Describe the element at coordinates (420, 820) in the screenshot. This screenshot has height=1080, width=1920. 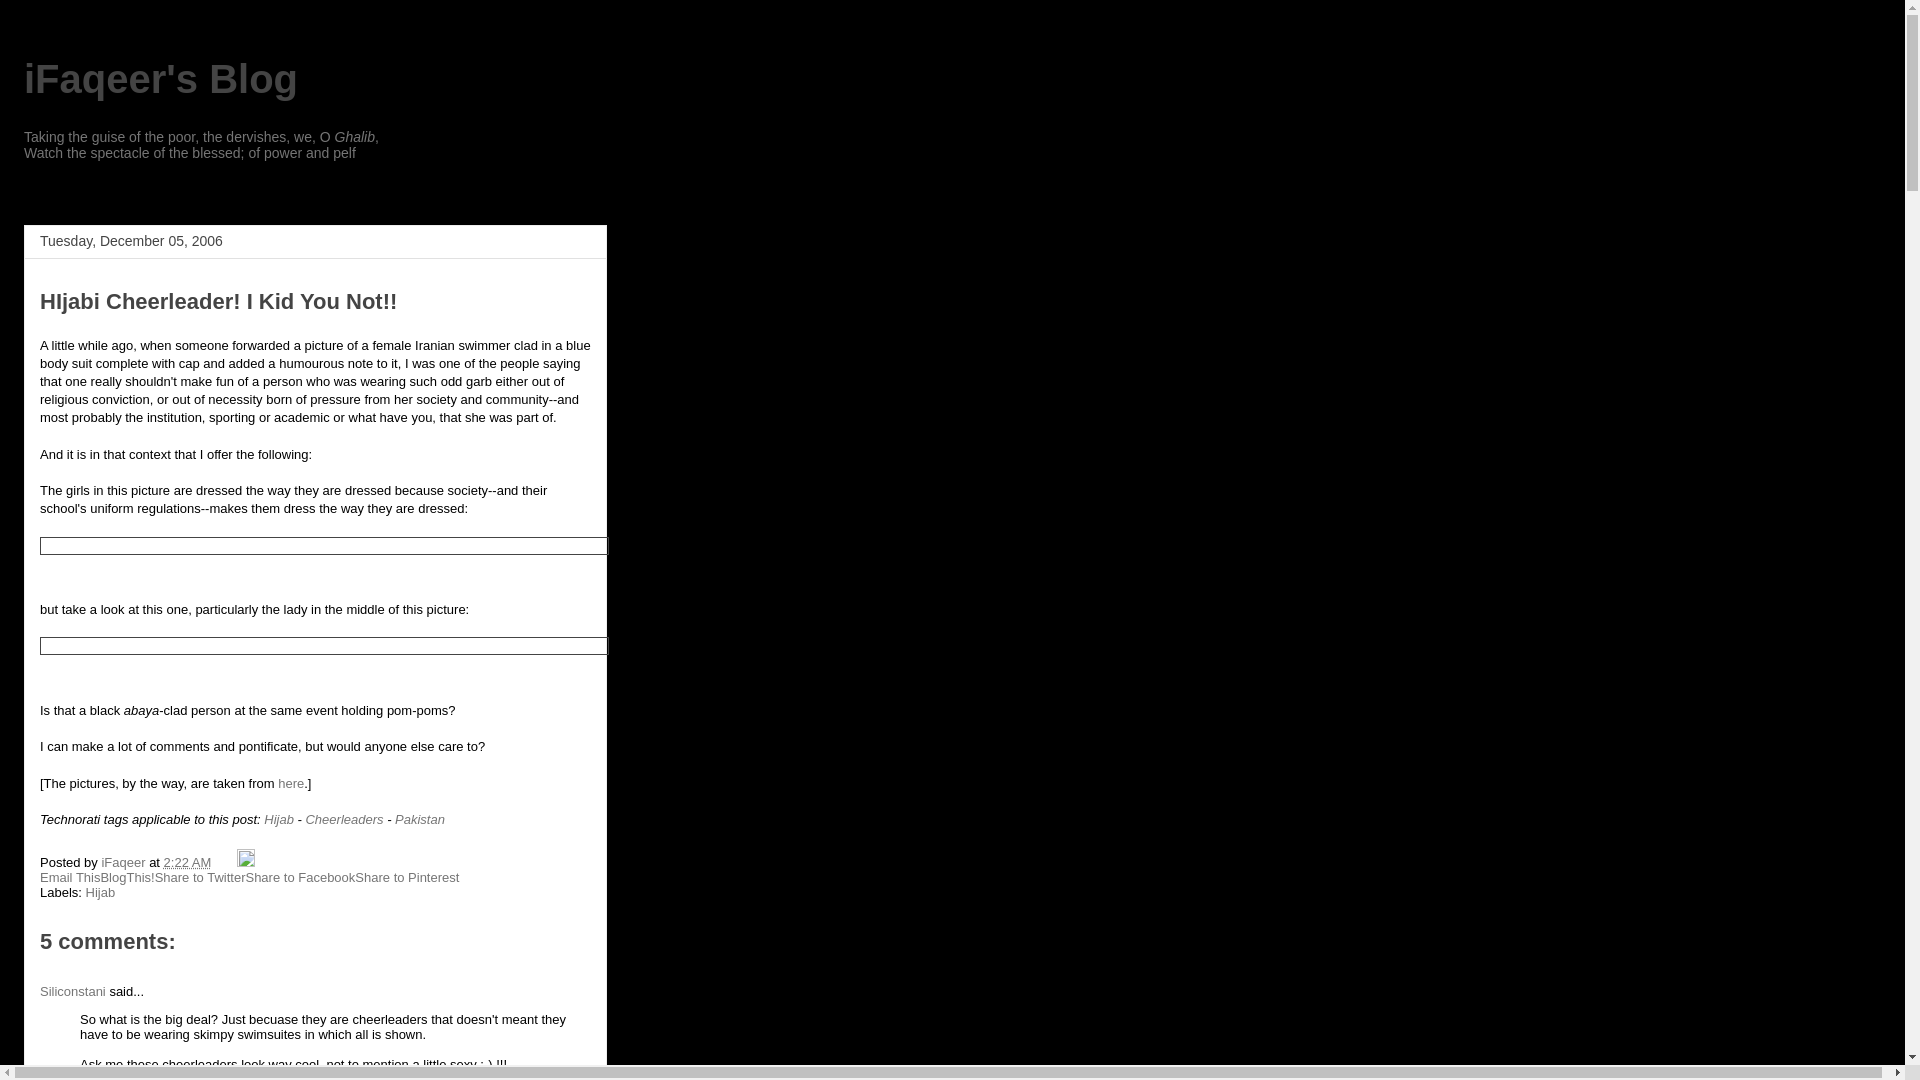
I see `Pakistan` at that location.